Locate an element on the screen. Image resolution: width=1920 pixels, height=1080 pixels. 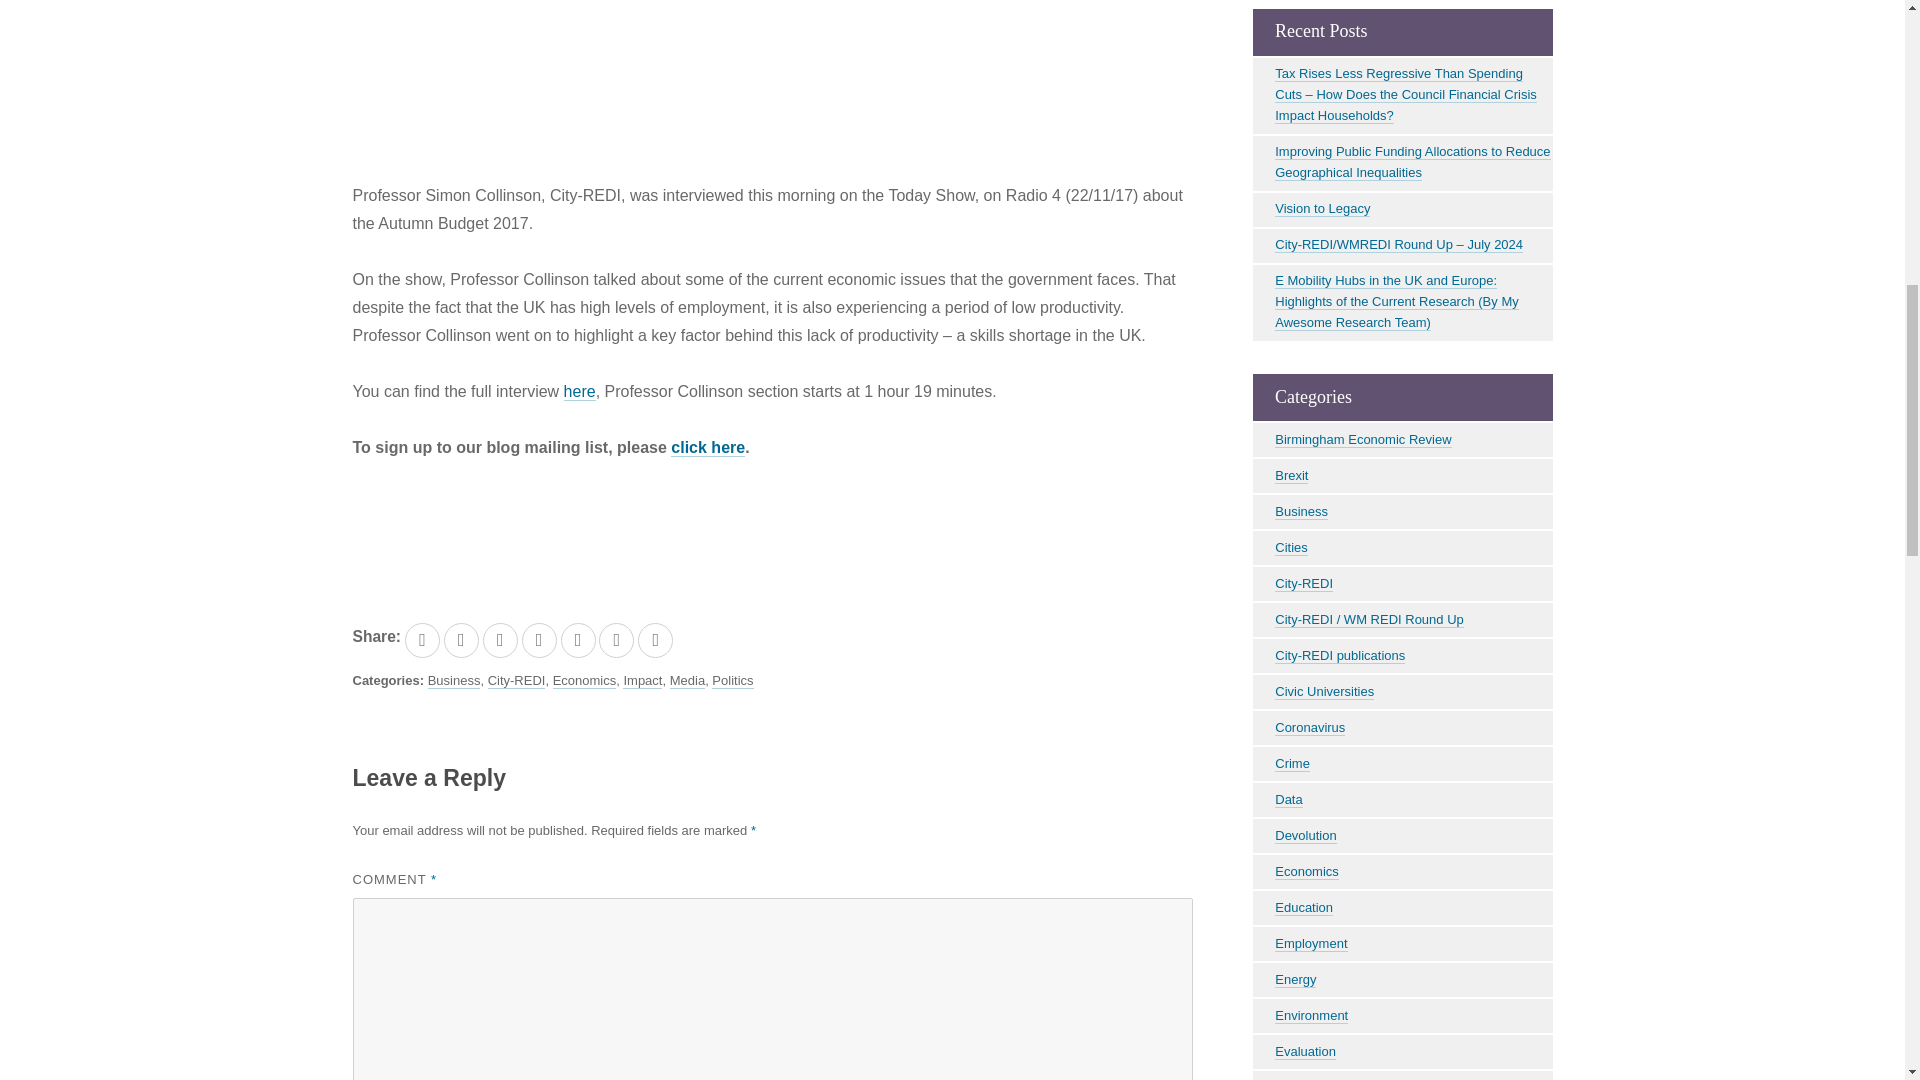
Share on Weibo is located at coordinates (616, 640).